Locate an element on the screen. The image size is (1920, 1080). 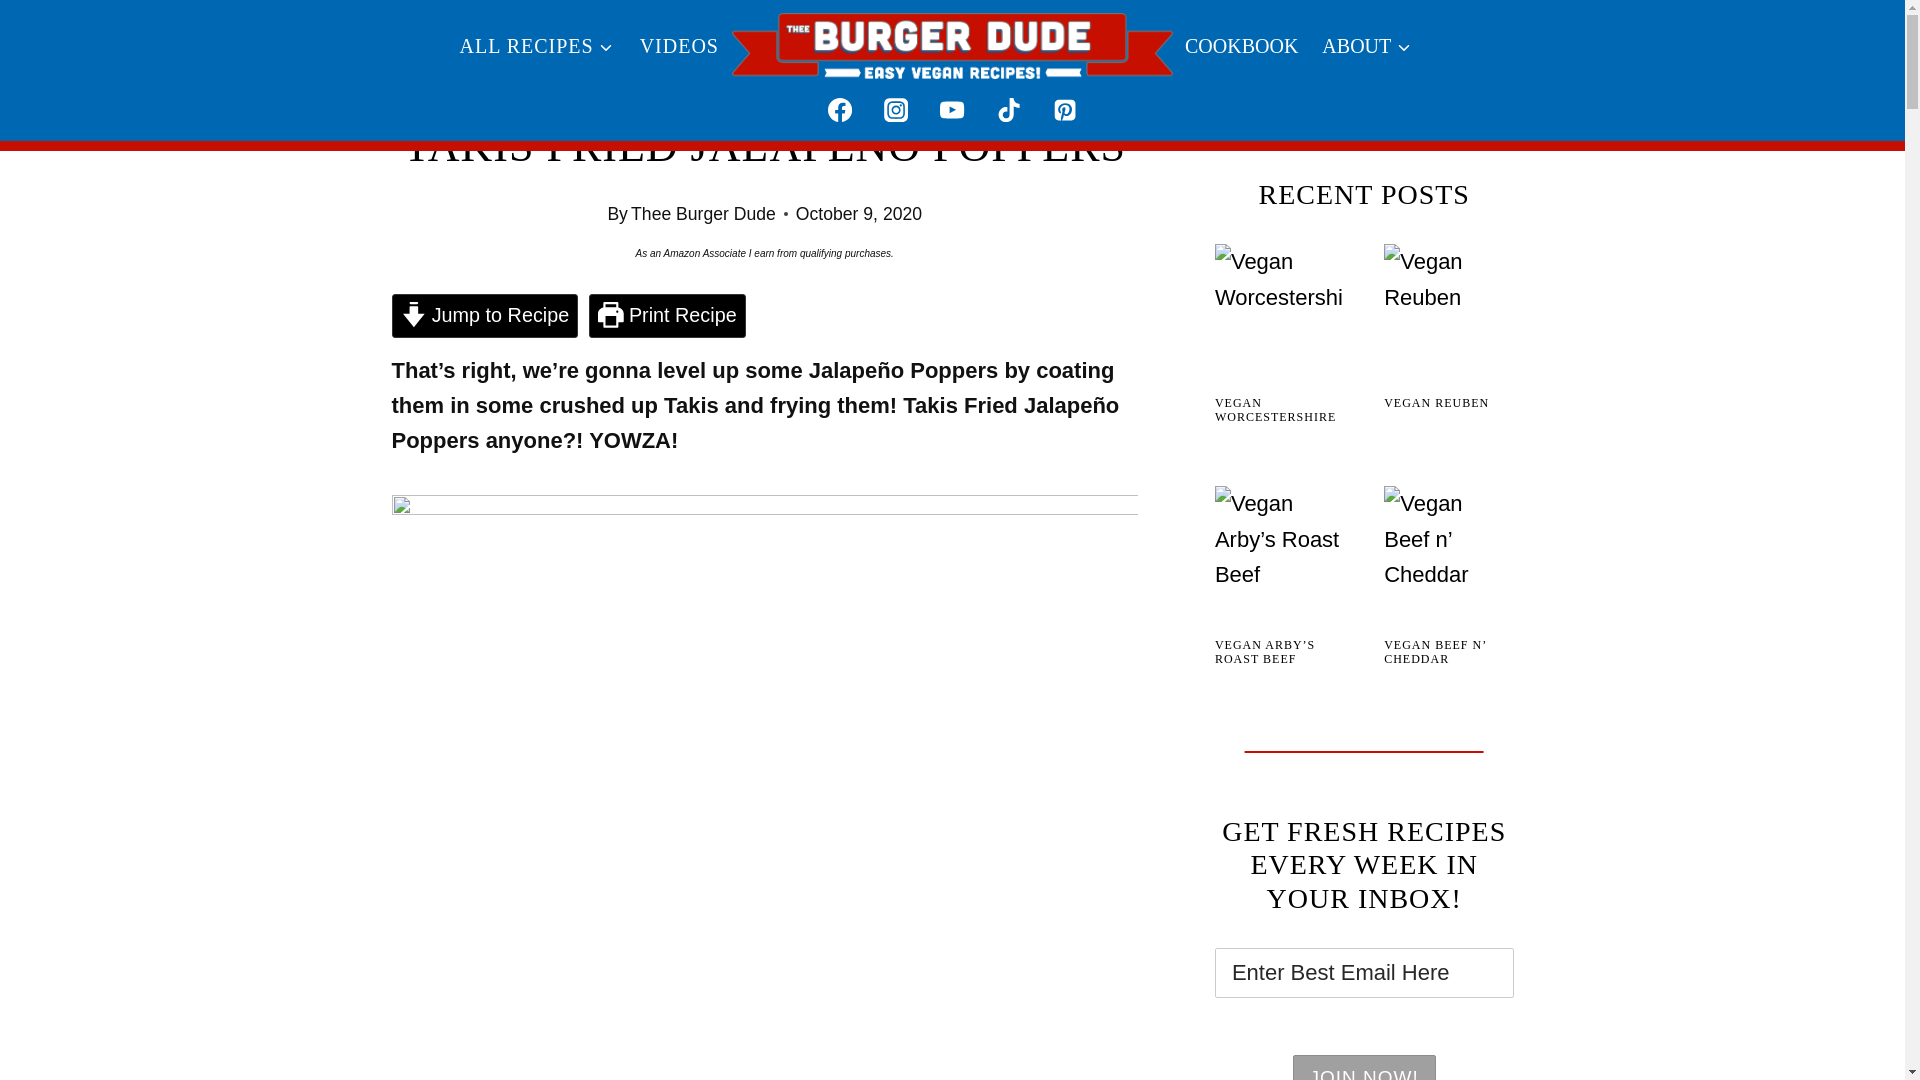
Thee Burger Dude is located at coordinates (703, 214).